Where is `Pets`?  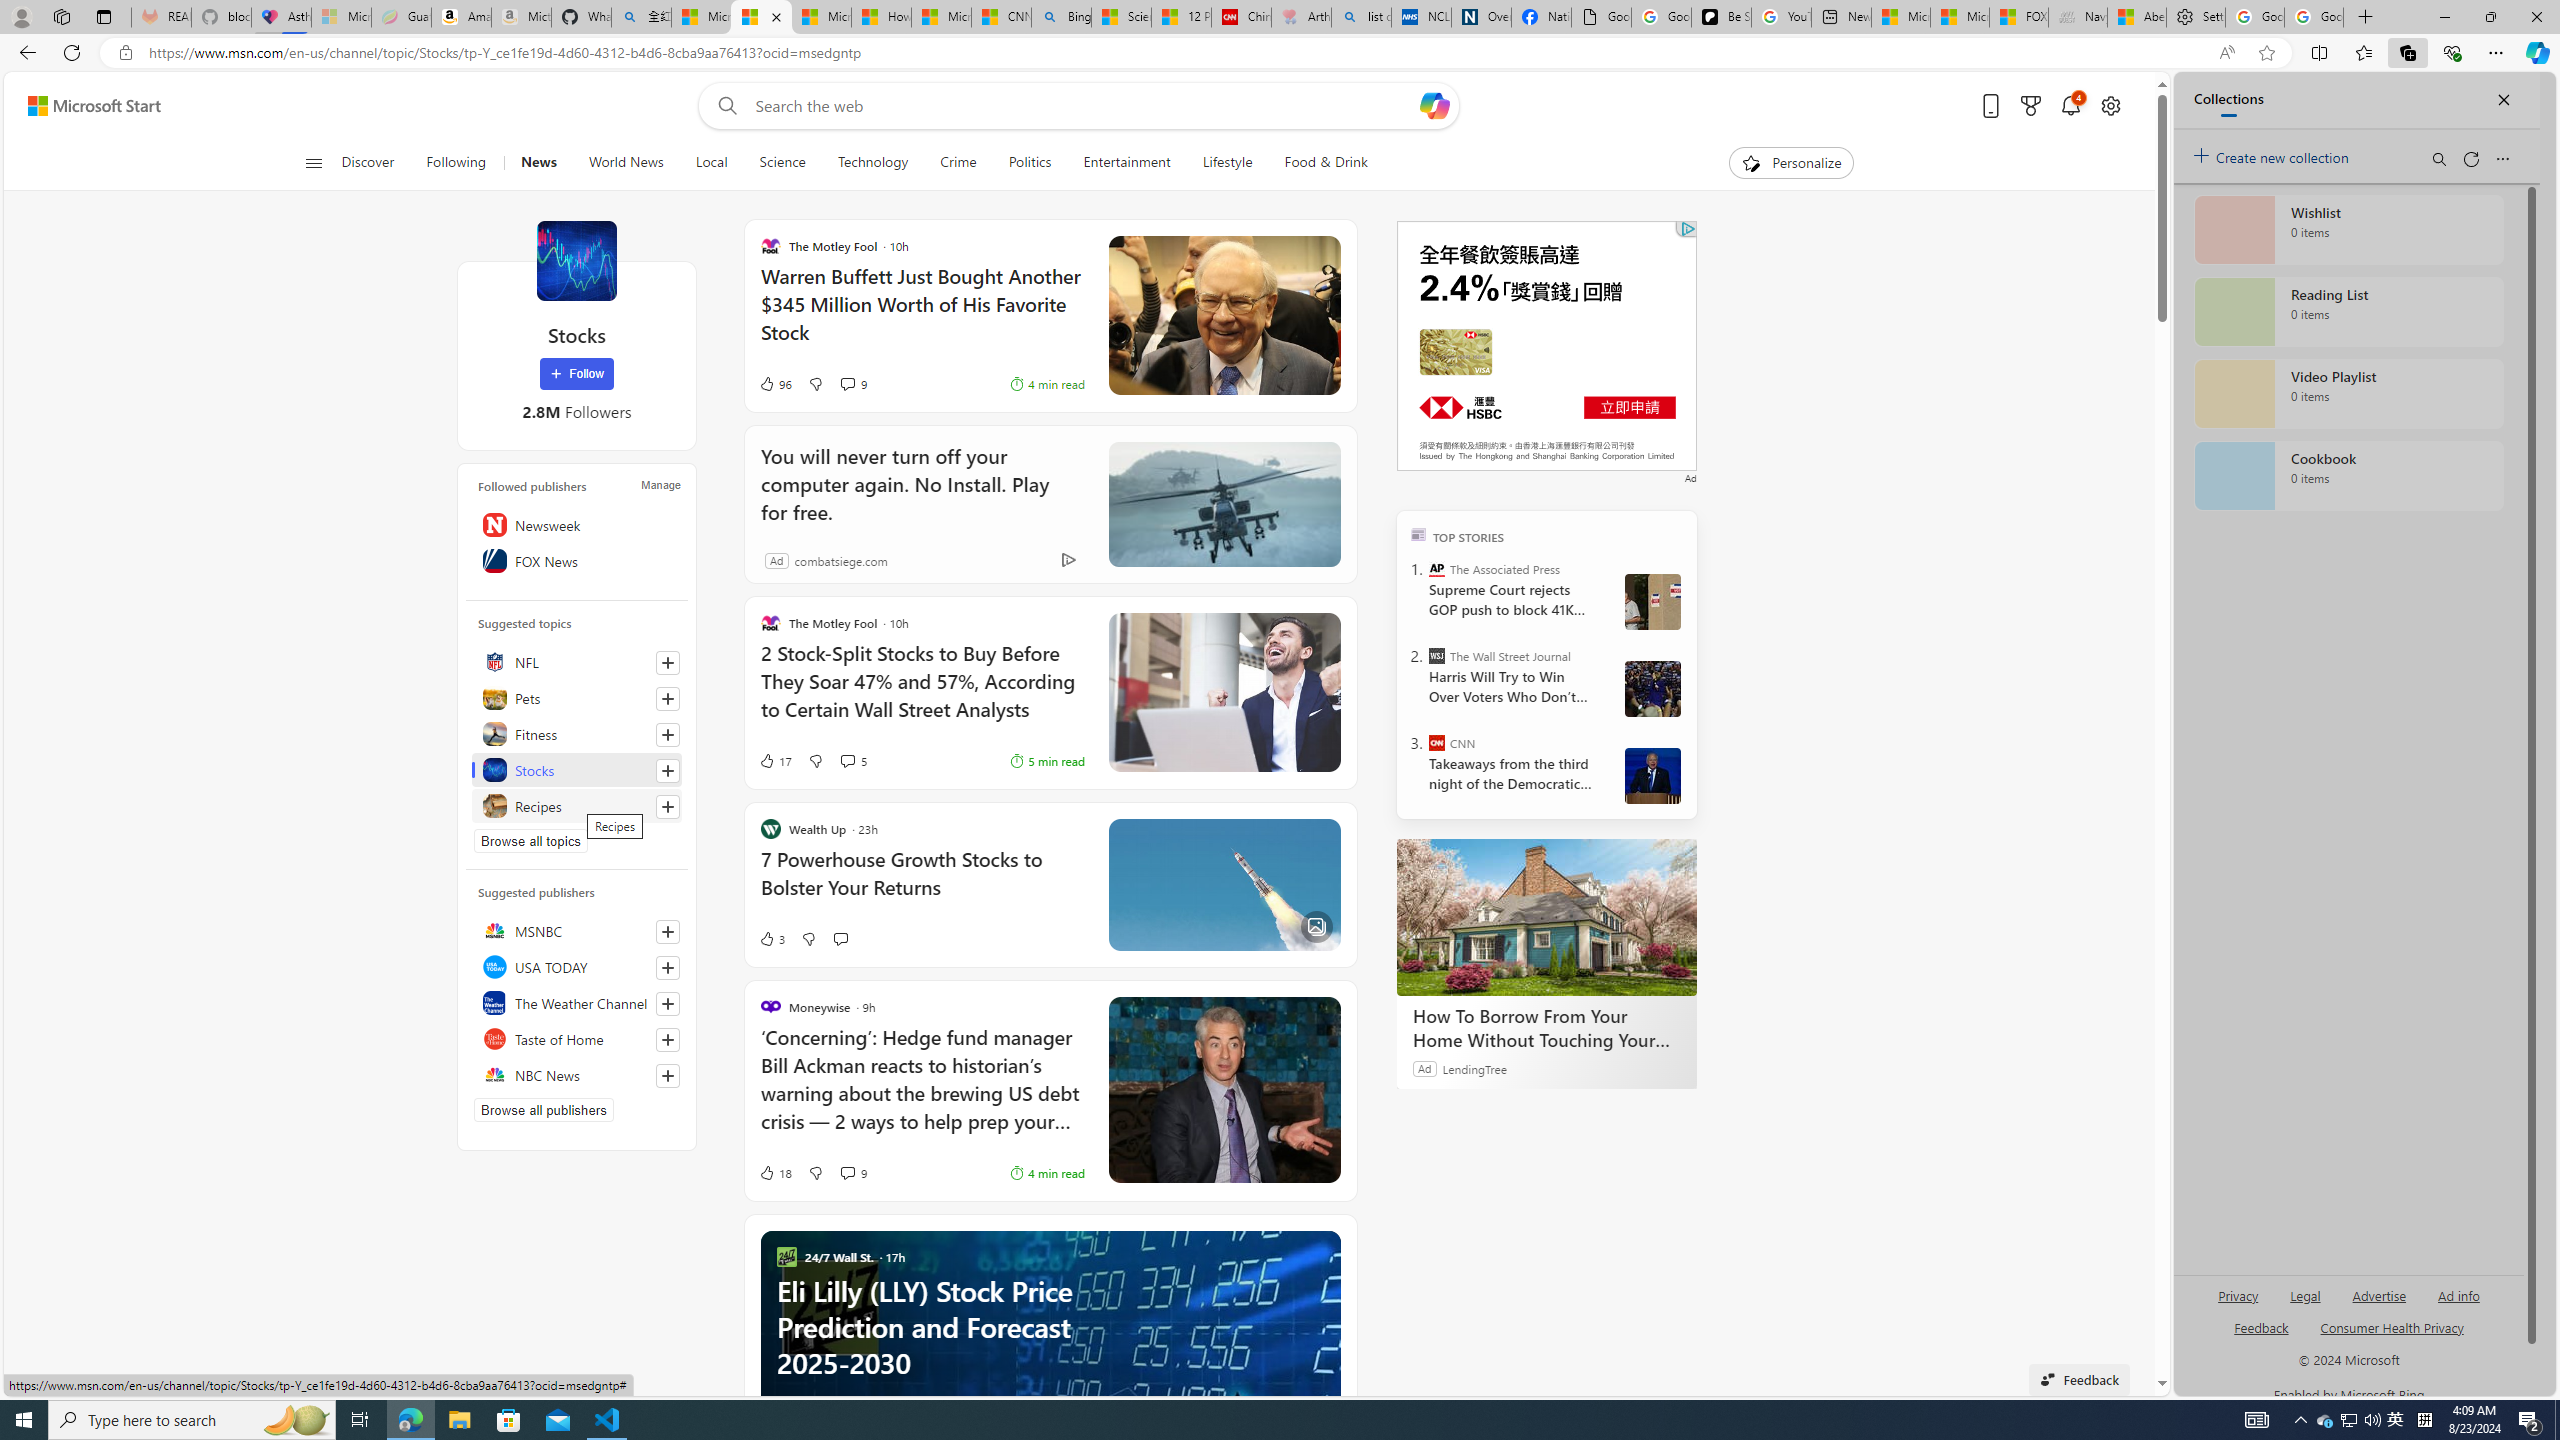
Pets is located at coordinates (576, 698).